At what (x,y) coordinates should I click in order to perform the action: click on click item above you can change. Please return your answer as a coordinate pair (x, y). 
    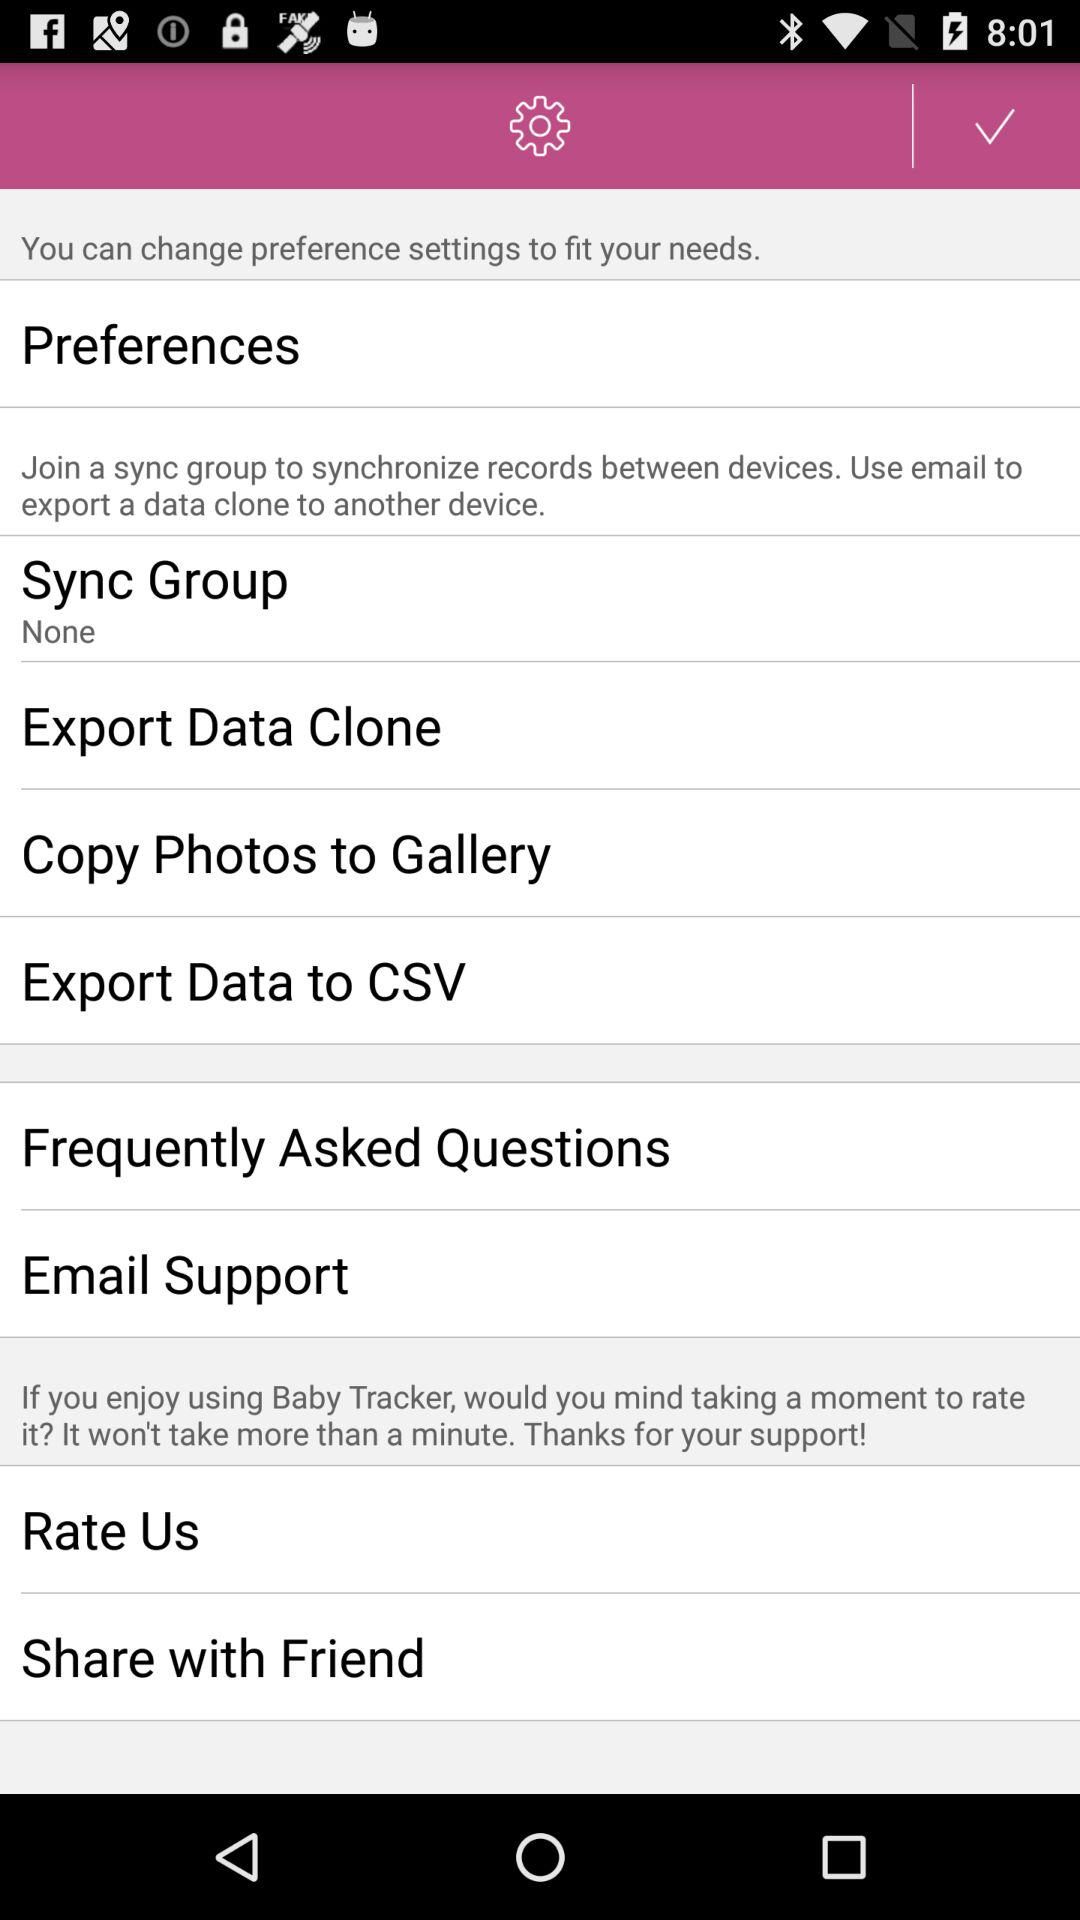
    Looking at the image, I should click on (996, 126).